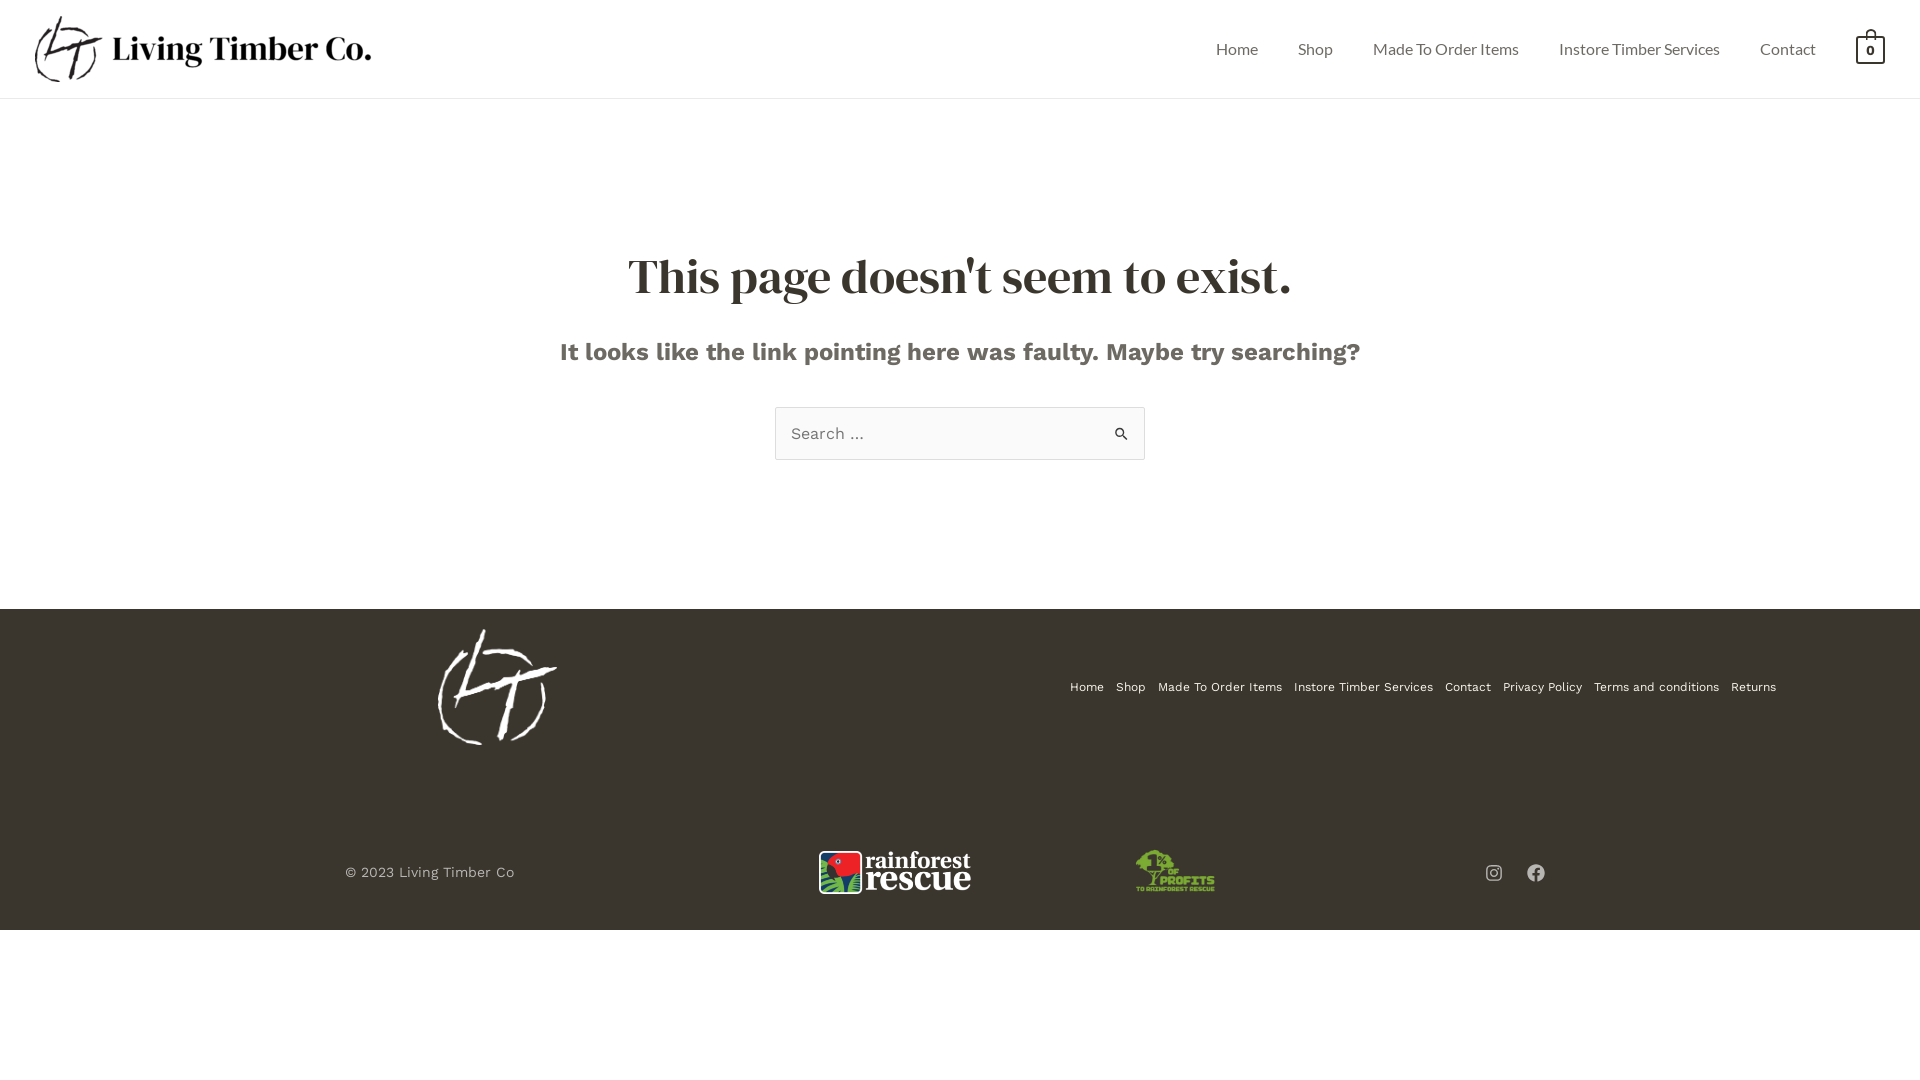  I want to click on Made To Order Items, so click(1446, 49).